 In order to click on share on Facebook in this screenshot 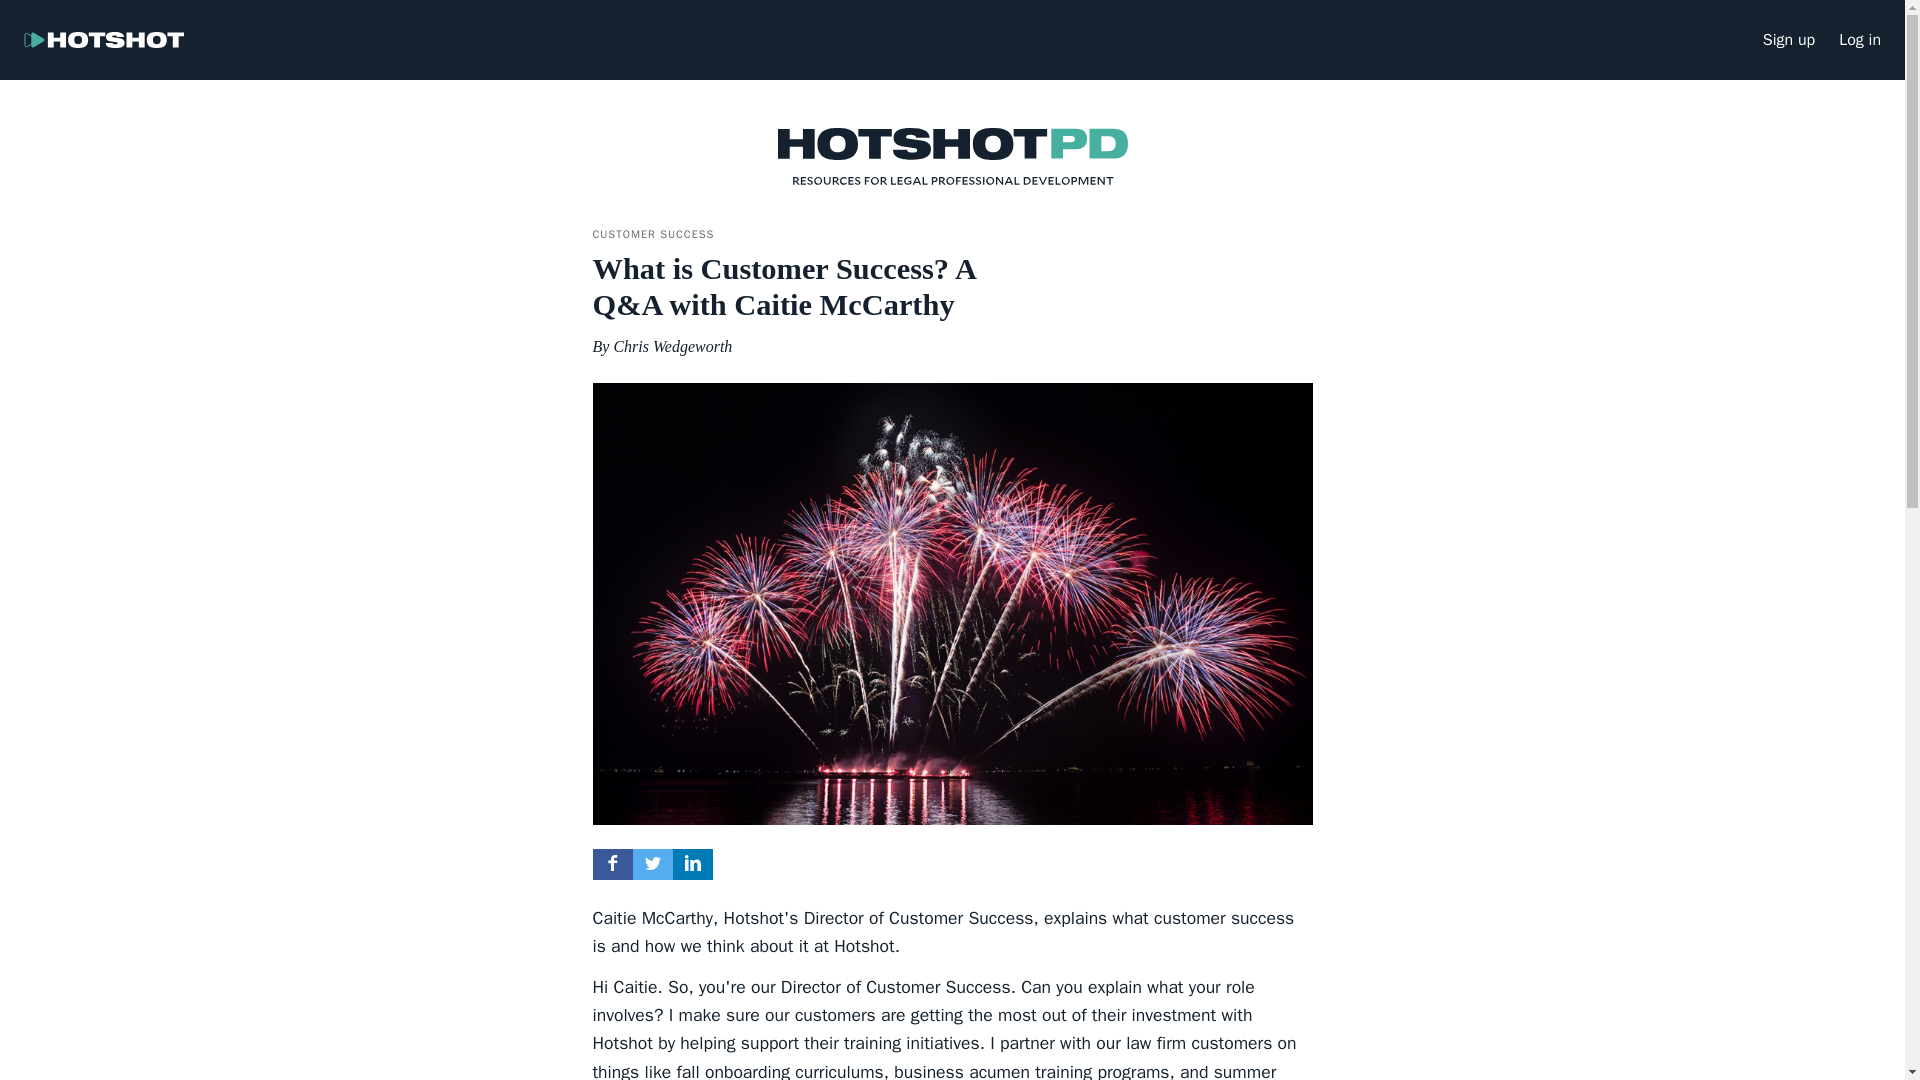, I will do `click(611, 864)`.